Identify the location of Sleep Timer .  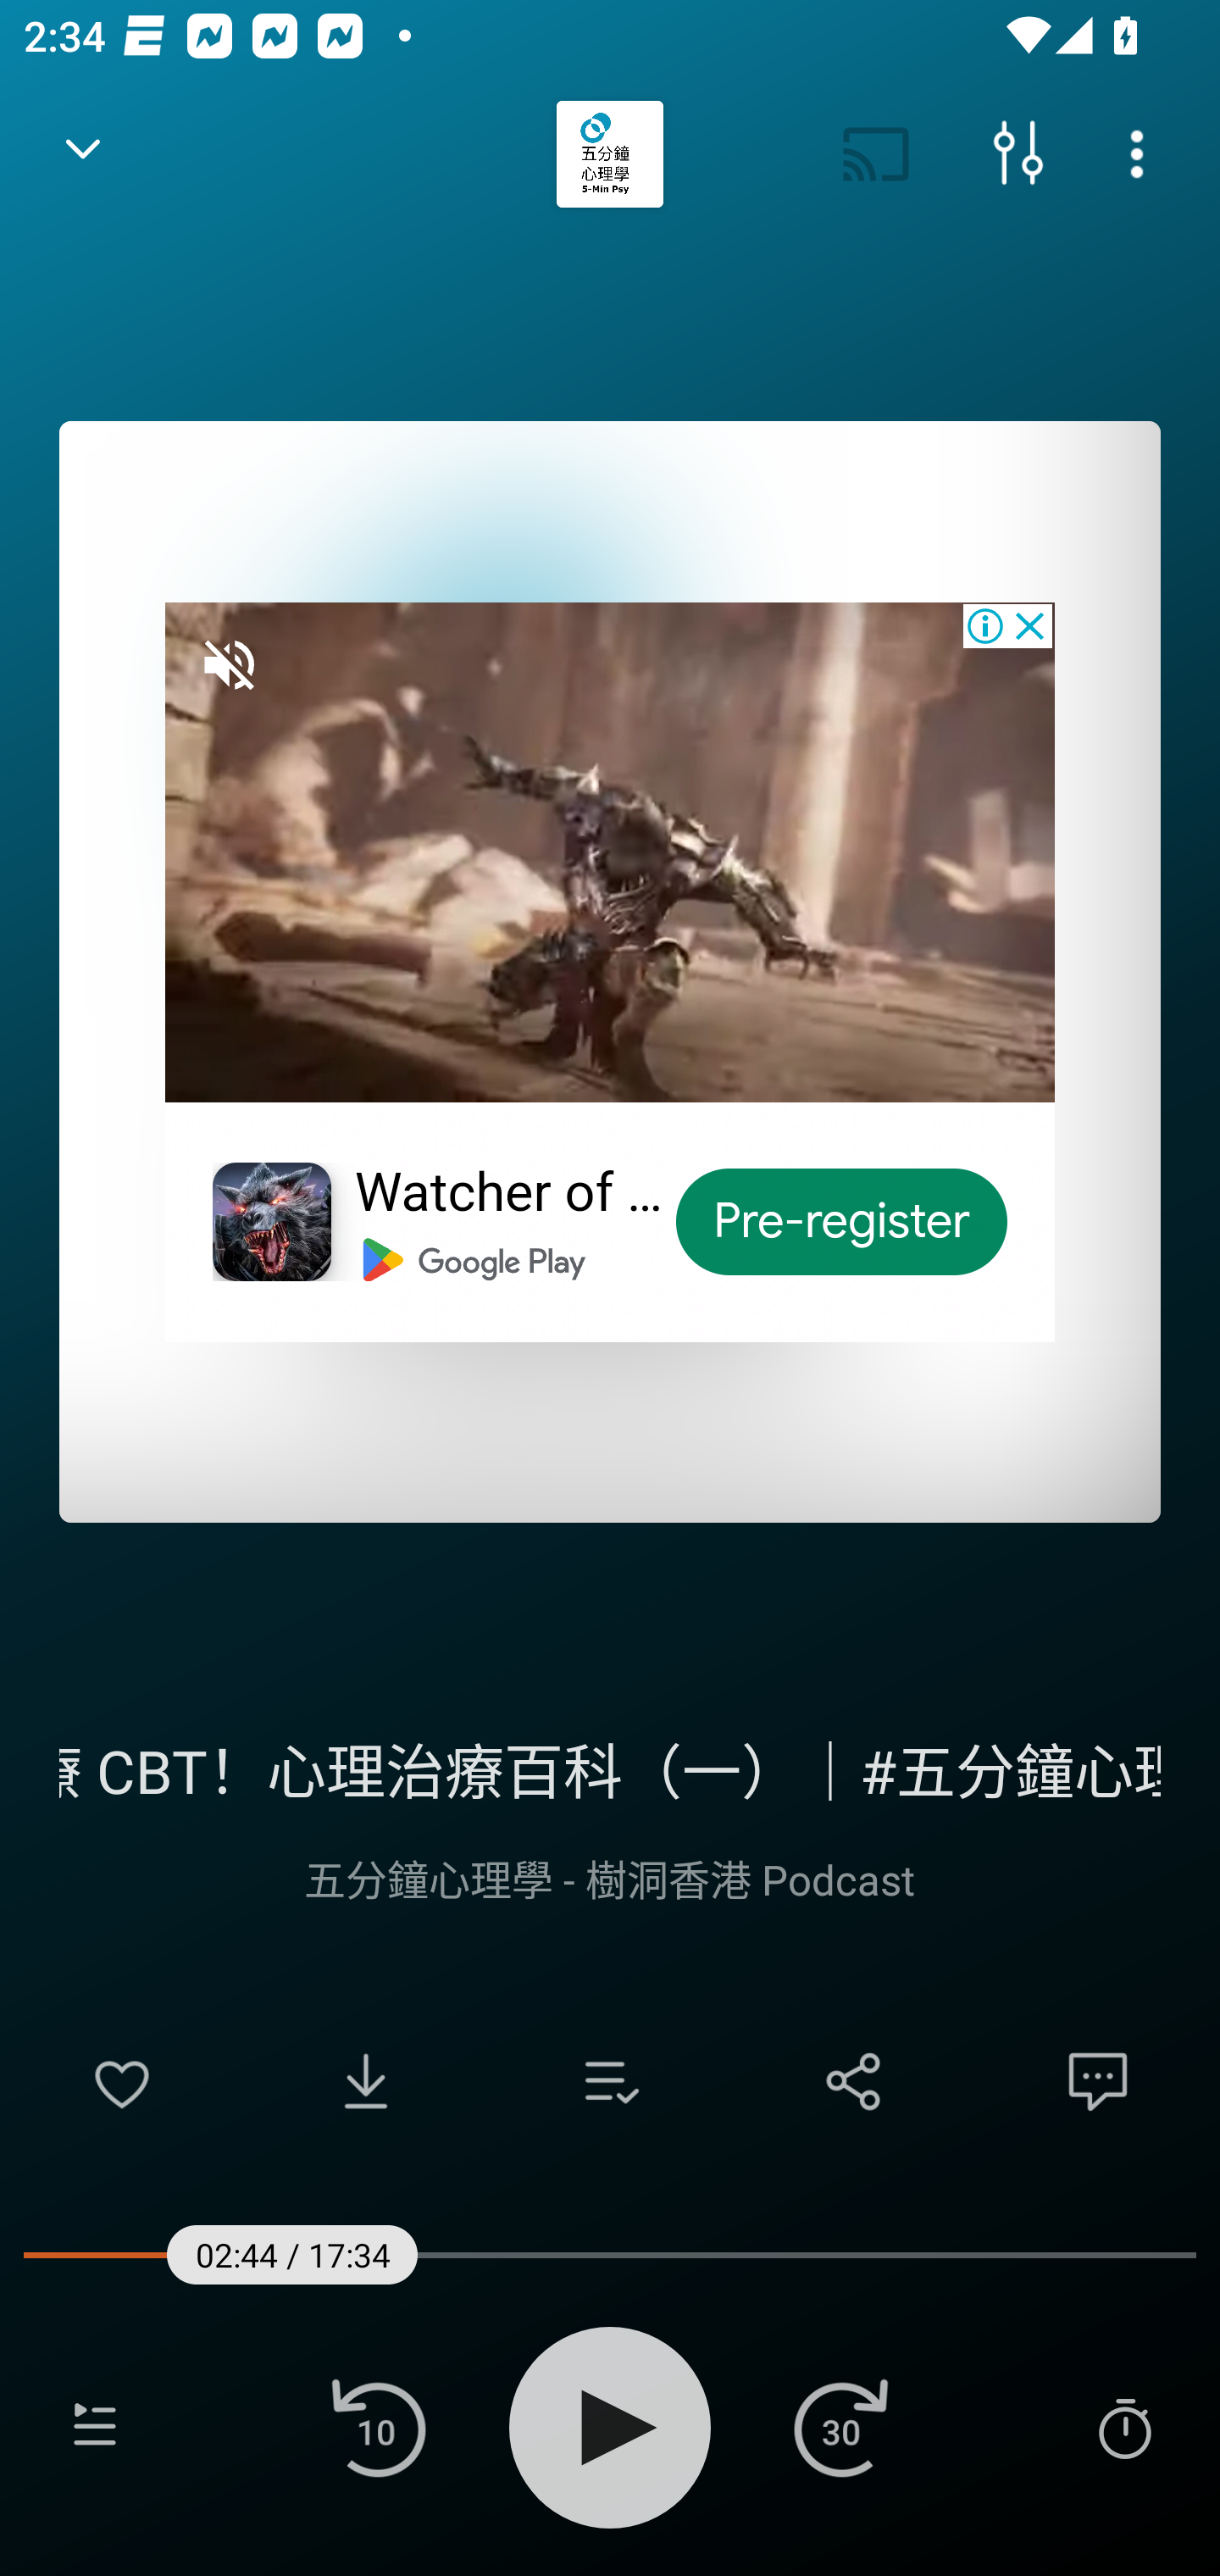
(1124, 2427).